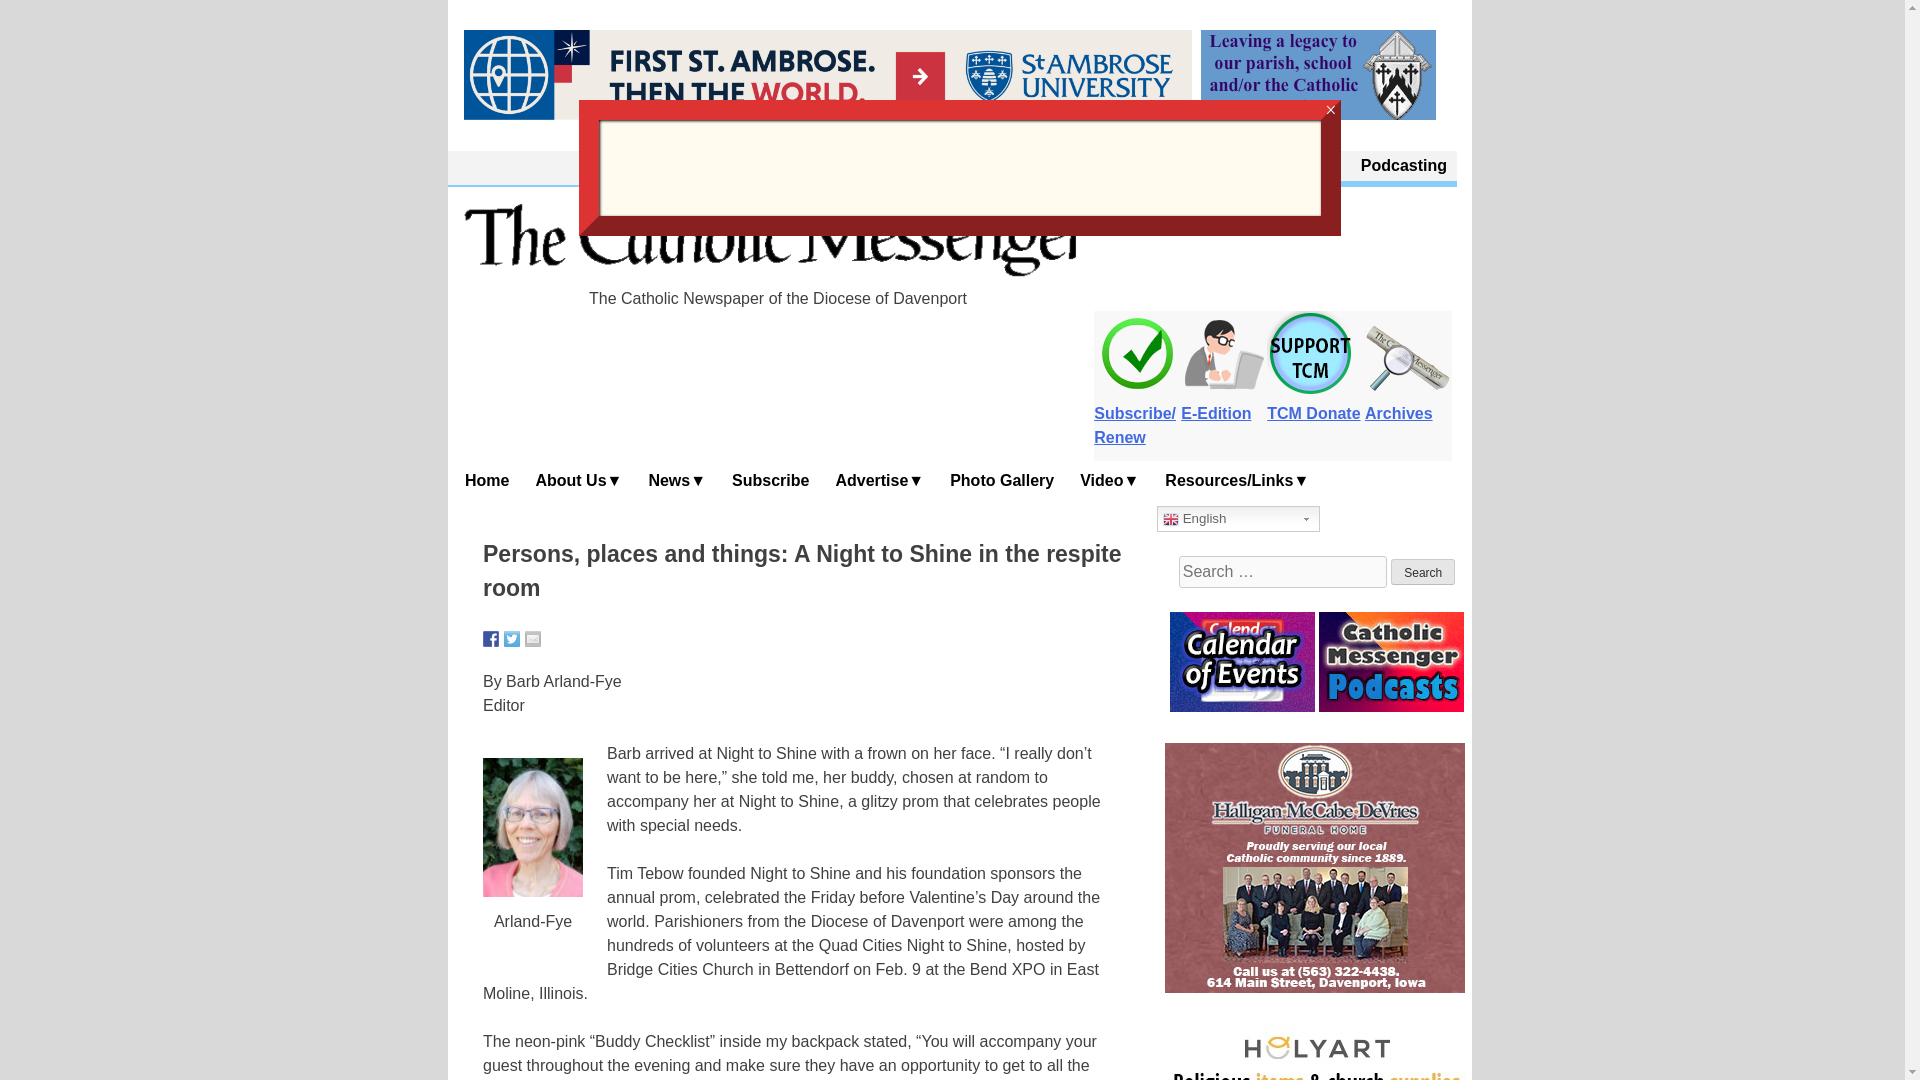 The width and height of the screenshot is (1920, 1080). I want to click on Subscribe, so click(771, 480).